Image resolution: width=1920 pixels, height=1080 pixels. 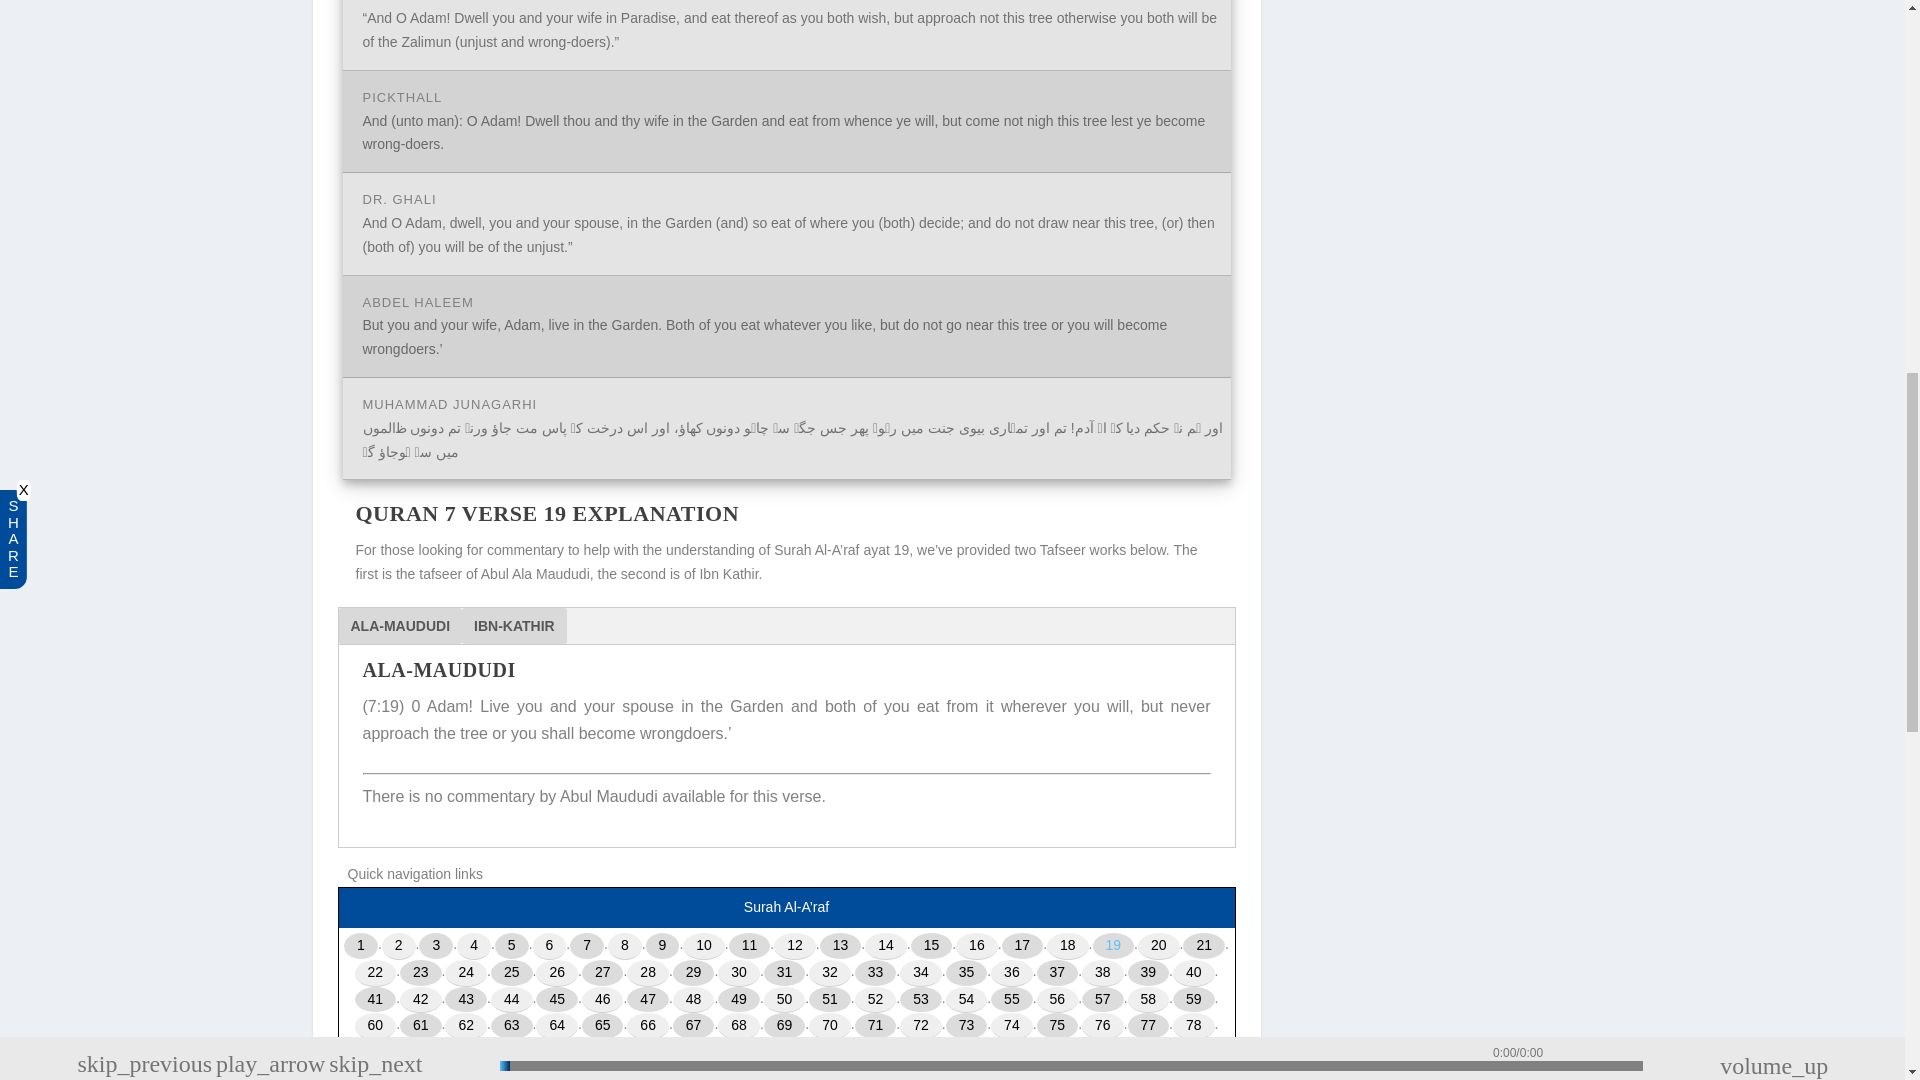 What do you see at coordinates (400, 626) in the screenshot?
I see `ALA-MAUDUDI` at bounding box center [400, 626].